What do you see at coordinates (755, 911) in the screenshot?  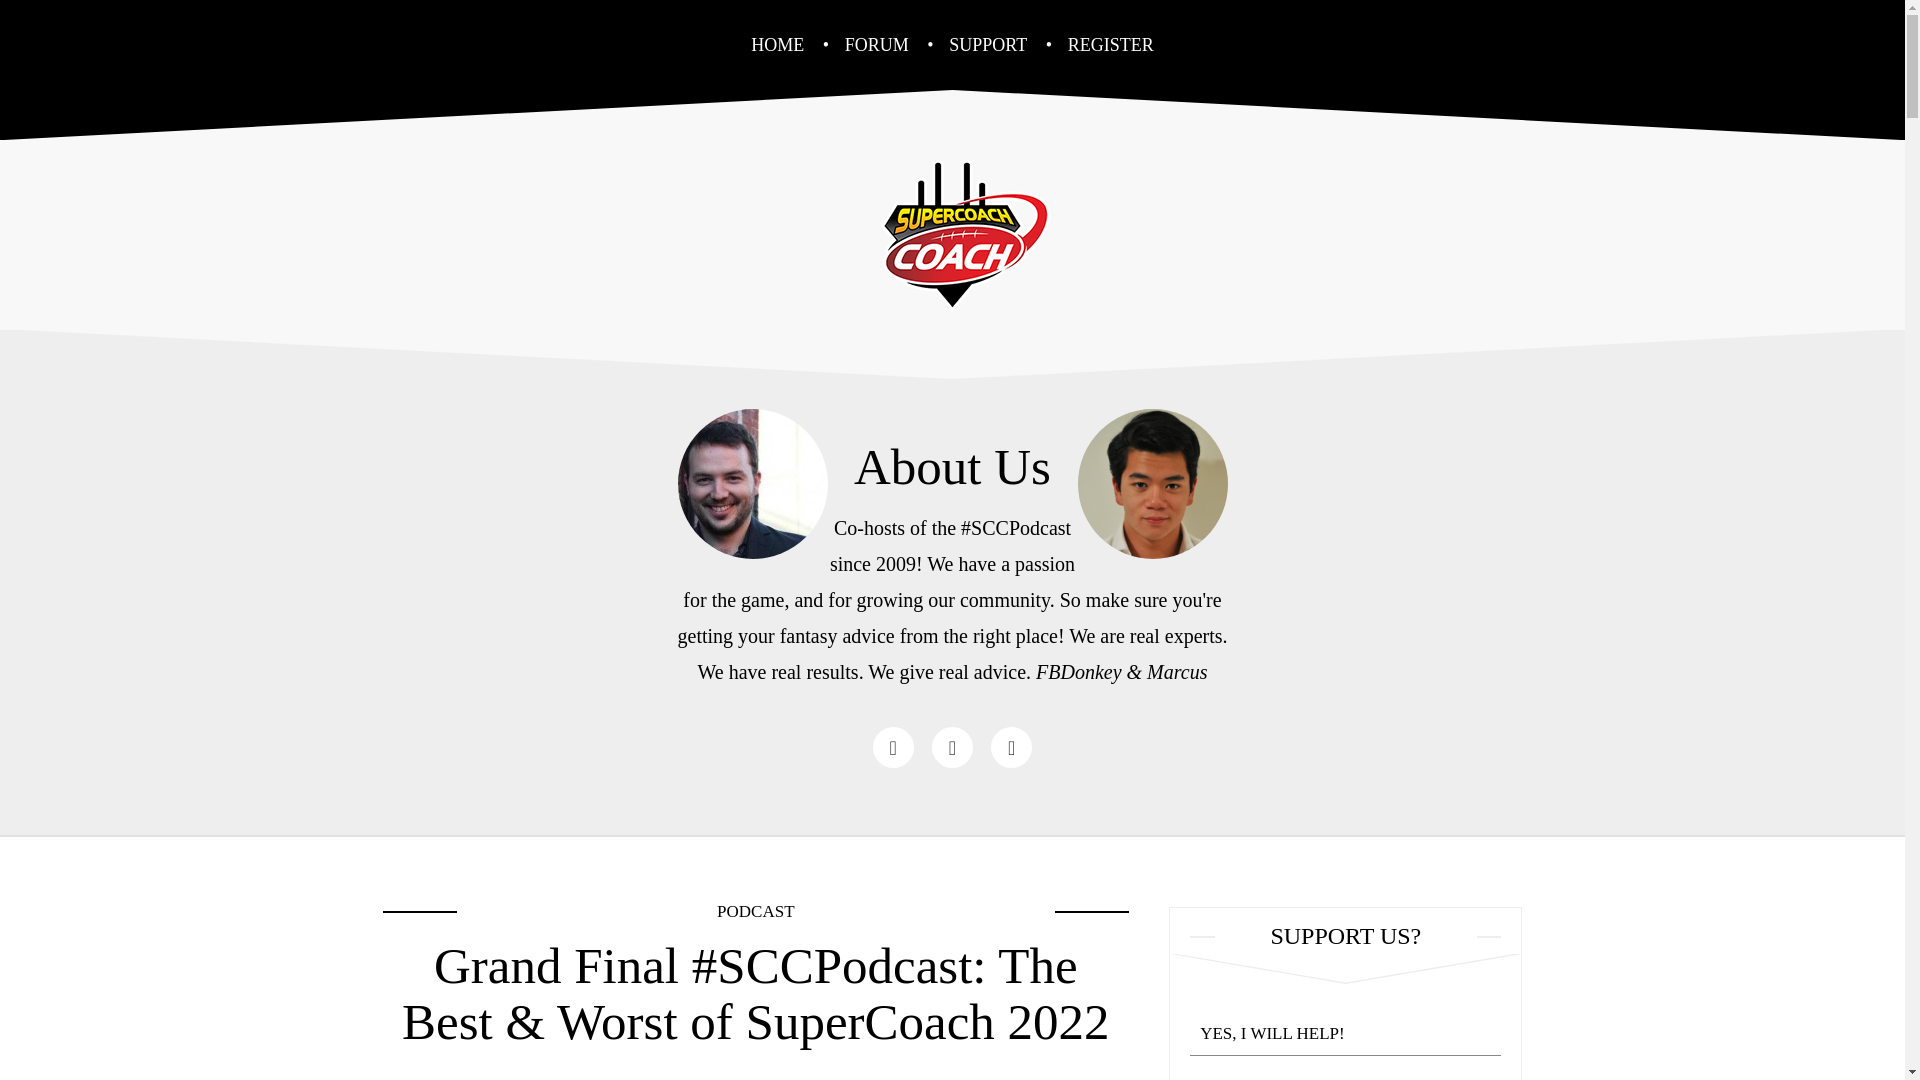 I see `PODCAST` at bounding box center [755, 911].